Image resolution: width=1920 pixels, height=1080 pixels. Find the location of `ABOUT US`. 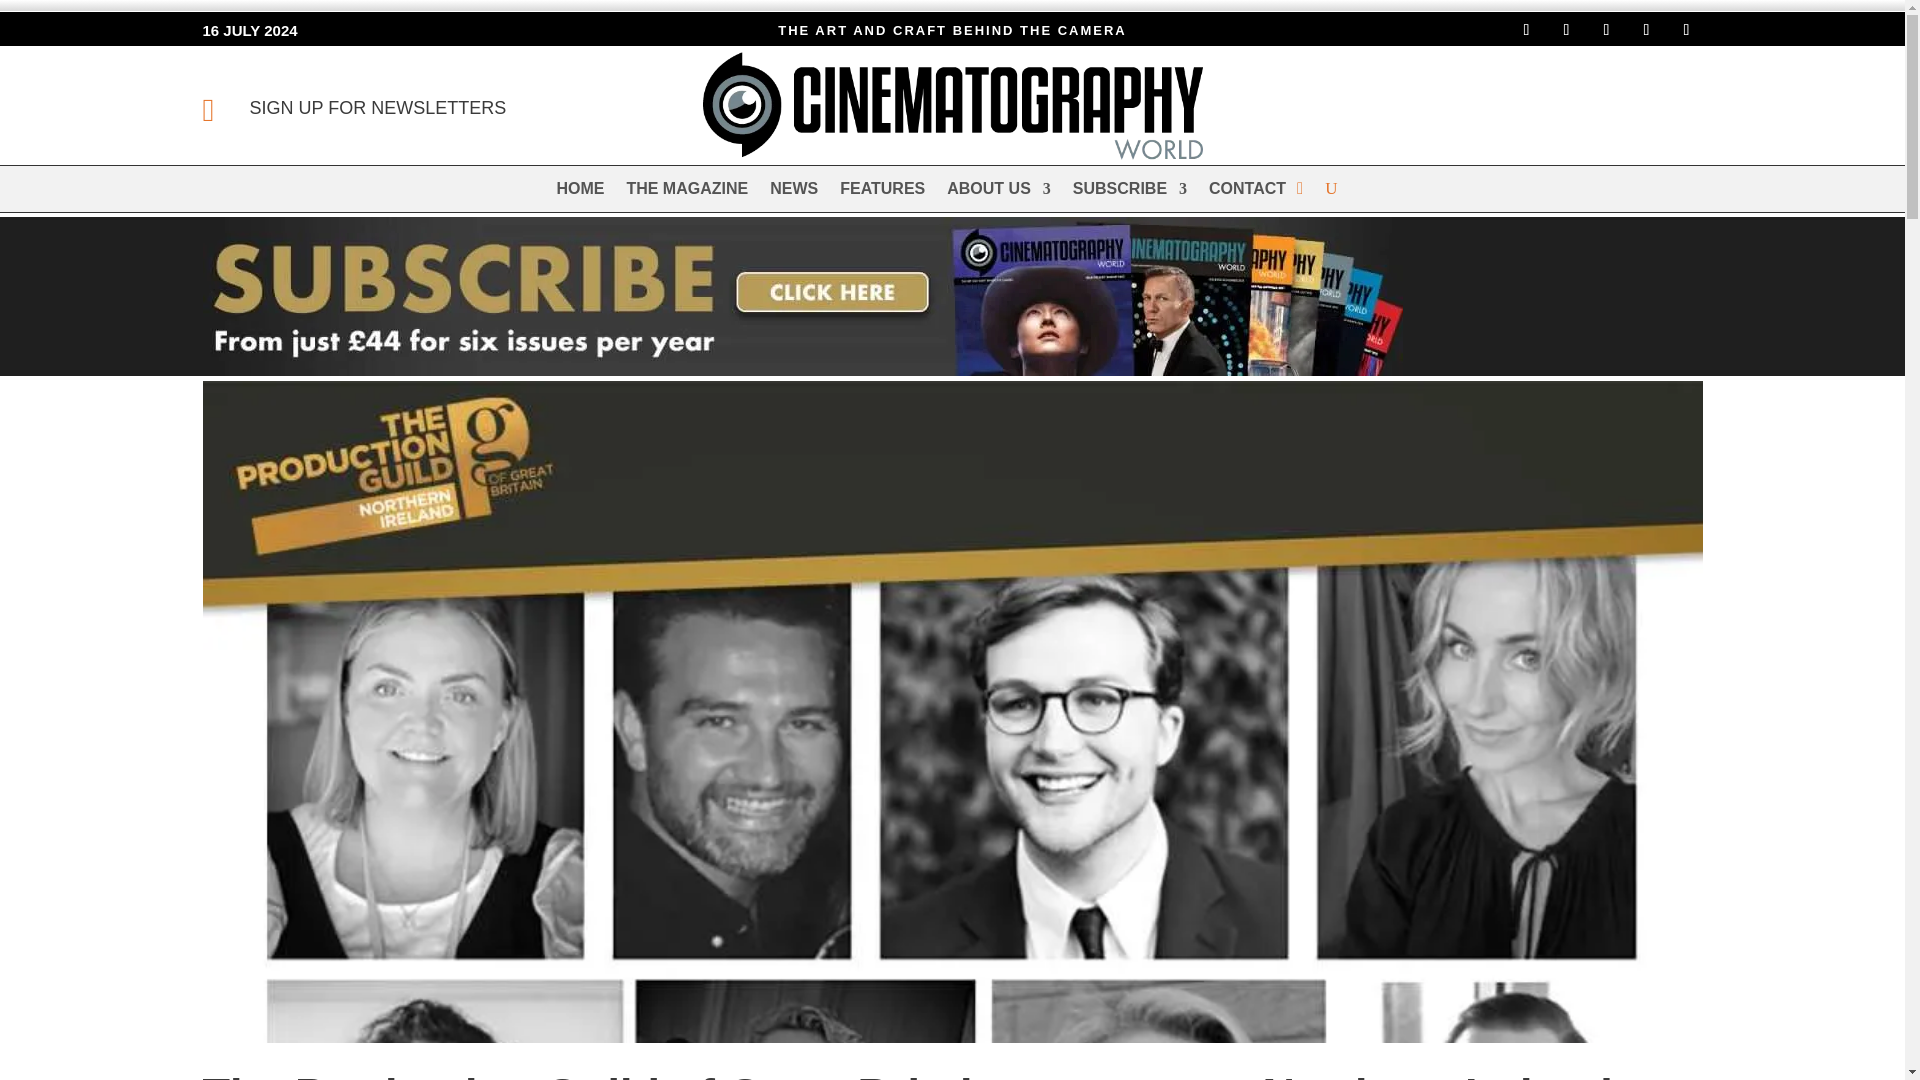

ABOUT US is located at coordinates (998, 193).